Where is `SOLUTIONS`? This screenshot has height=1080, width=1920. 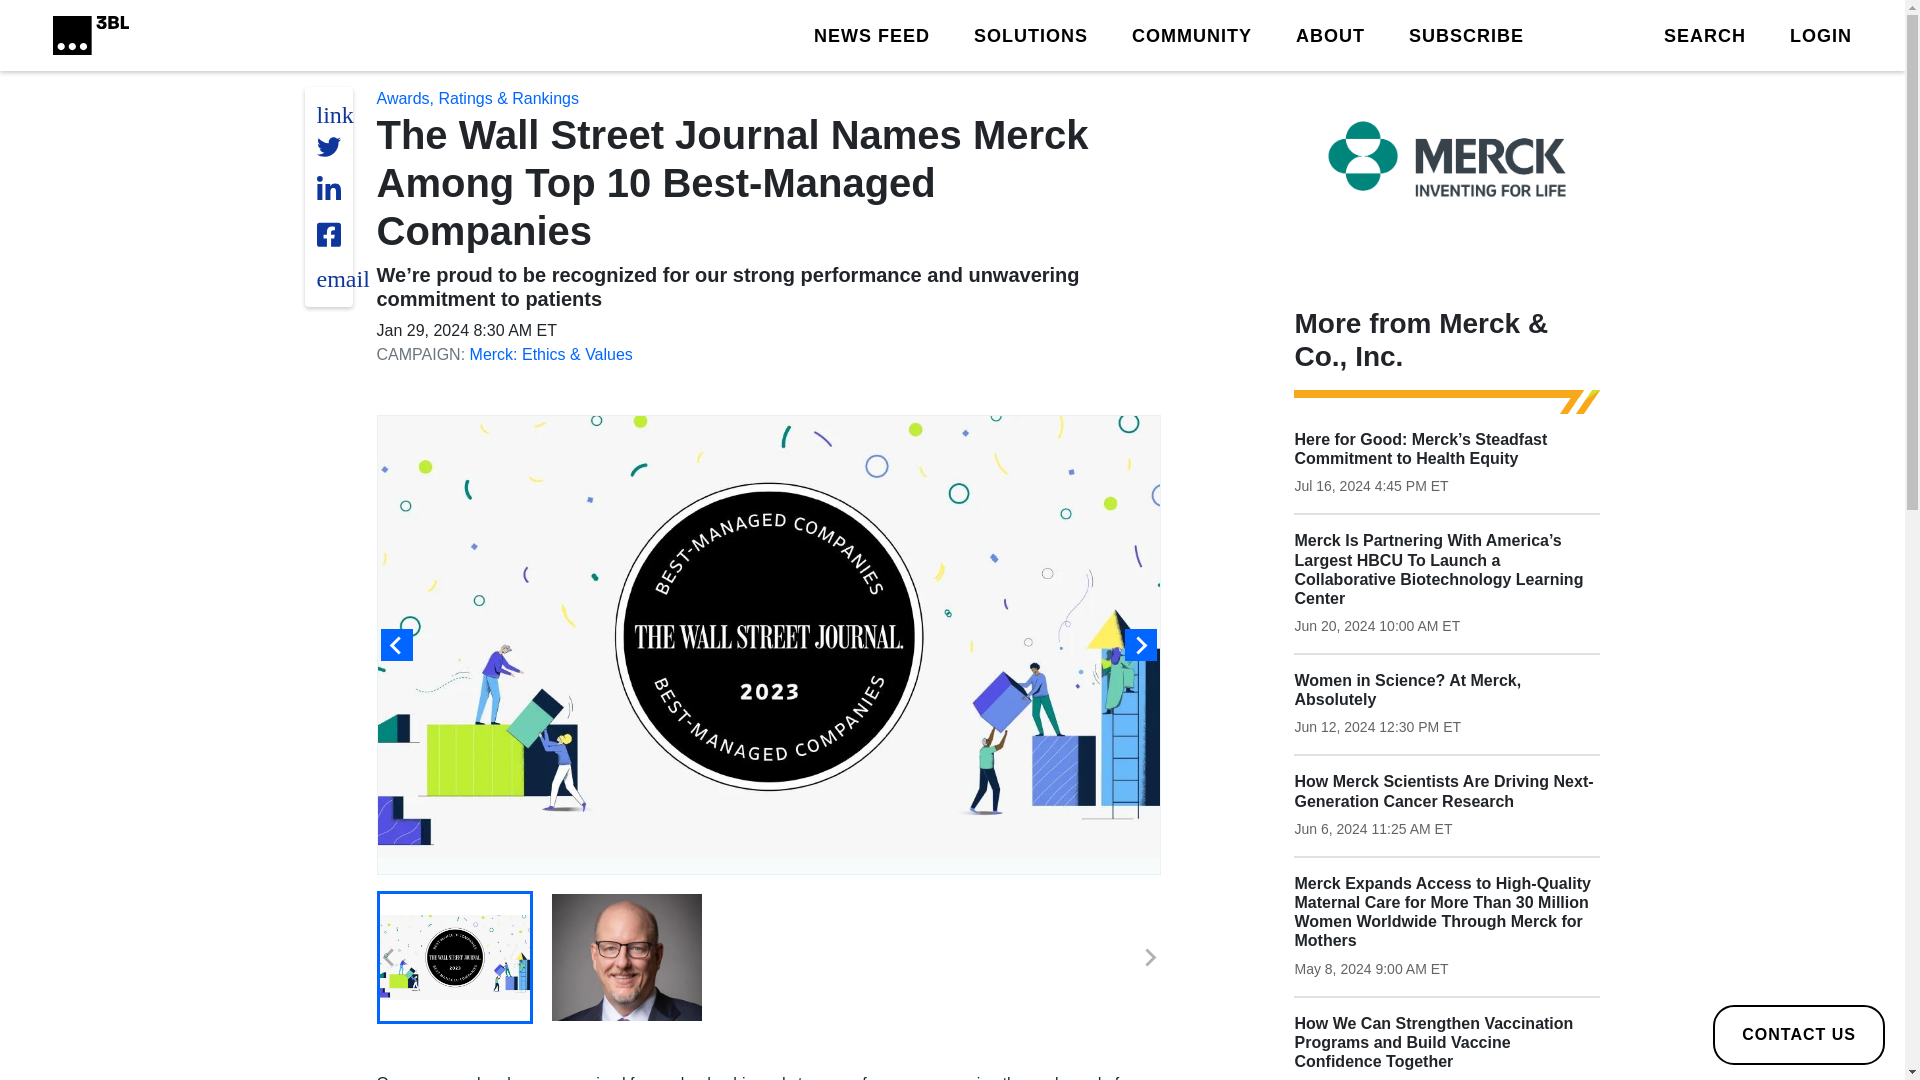
SOLUTIONS is located at coordinates (1030, 34).